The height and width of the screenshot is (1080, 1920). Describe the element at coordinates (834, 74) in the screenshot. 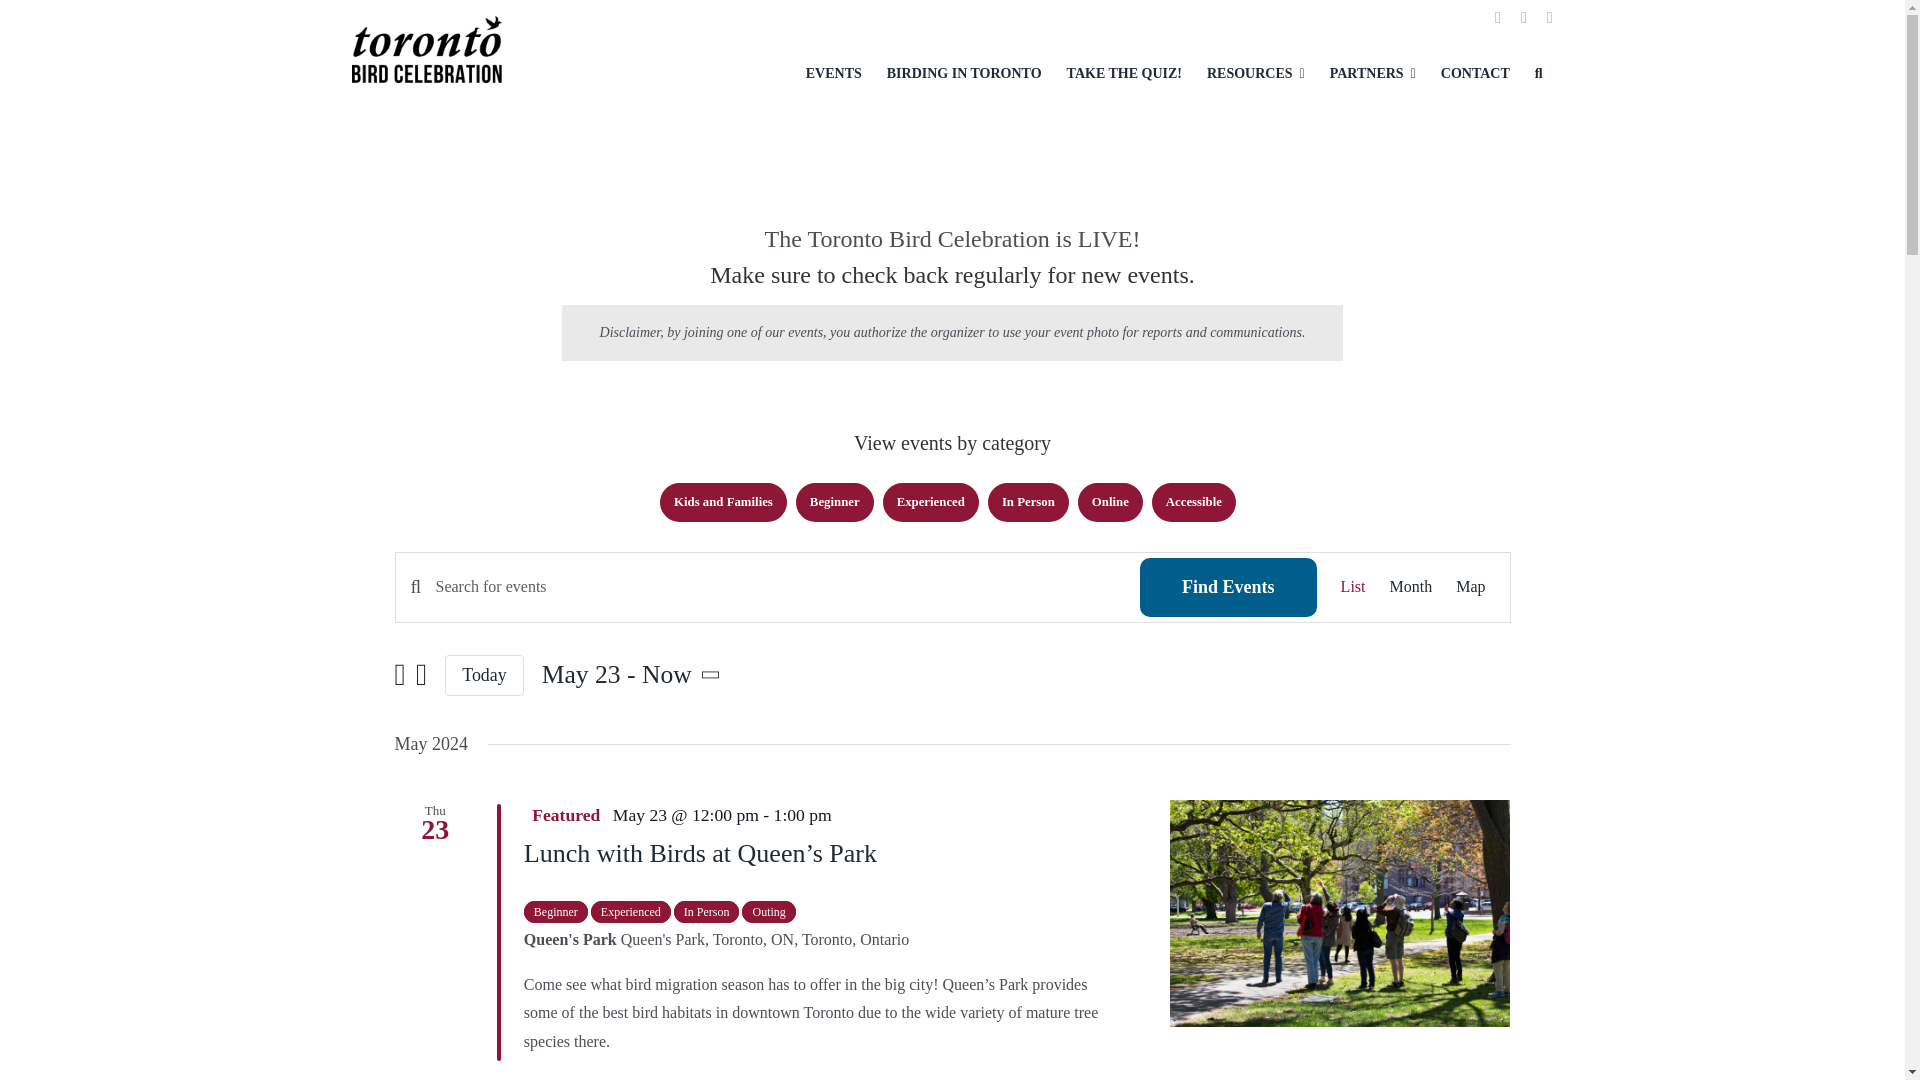

I see `EVENTS` at that location.